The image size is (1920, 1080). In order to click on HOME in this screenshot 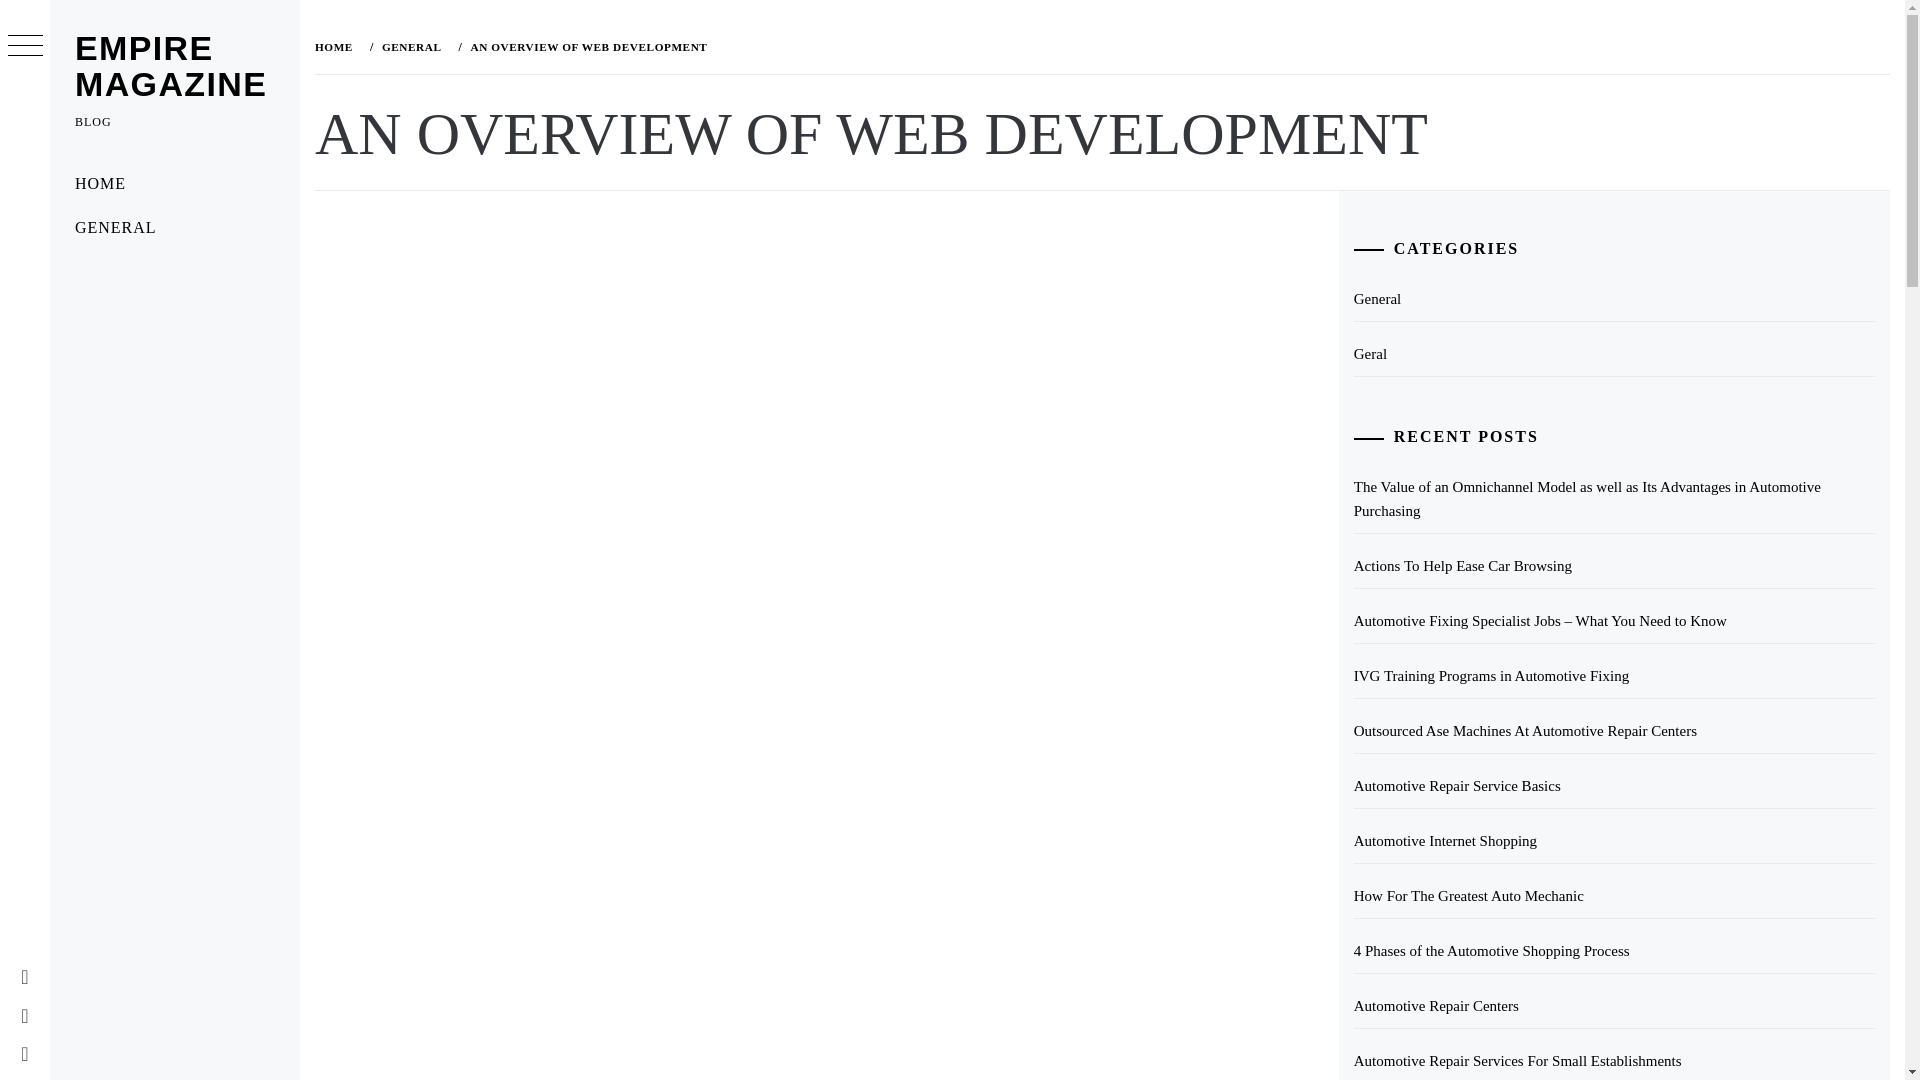, I will do `click(174, 184)`.